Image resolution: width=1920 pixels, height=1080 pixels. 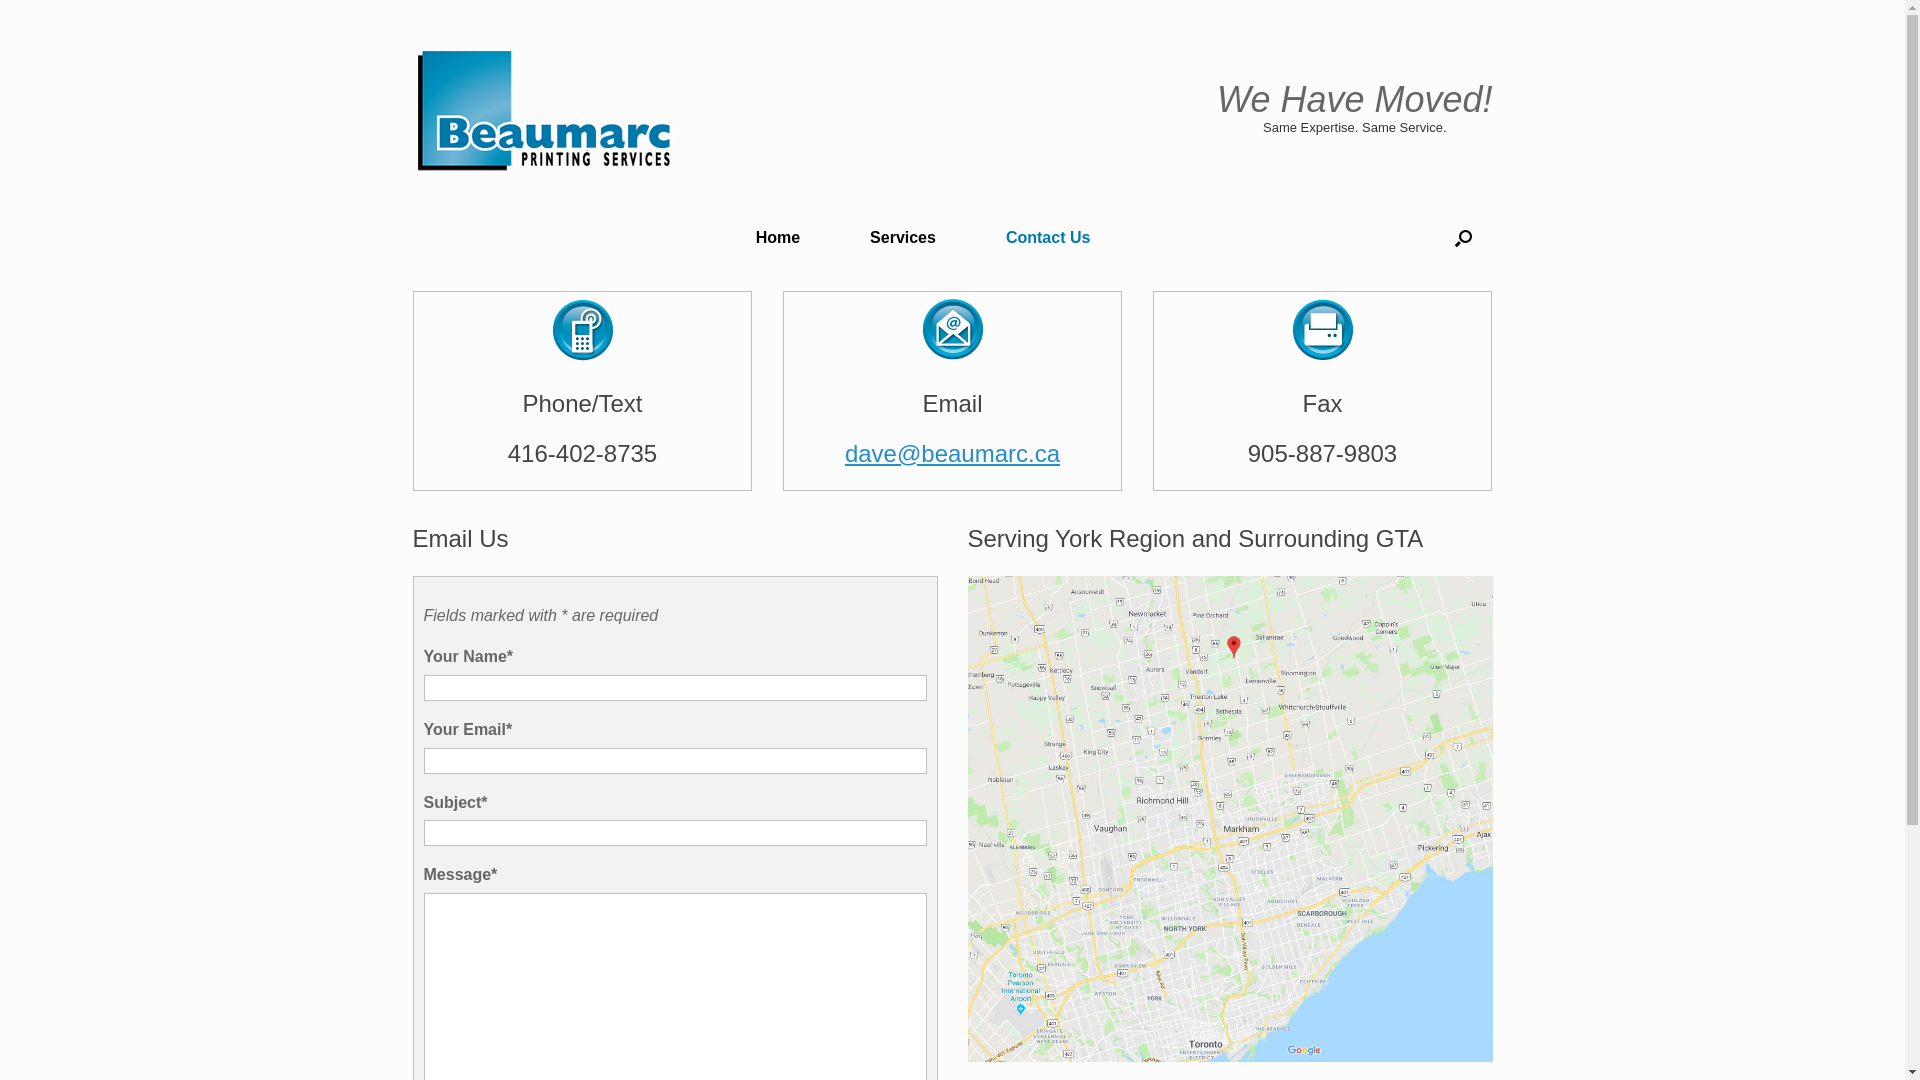 What do you see at coordinates (1048, 238) in the screenshot?
I see `Contact Us` at bounding box center [1048, 238].